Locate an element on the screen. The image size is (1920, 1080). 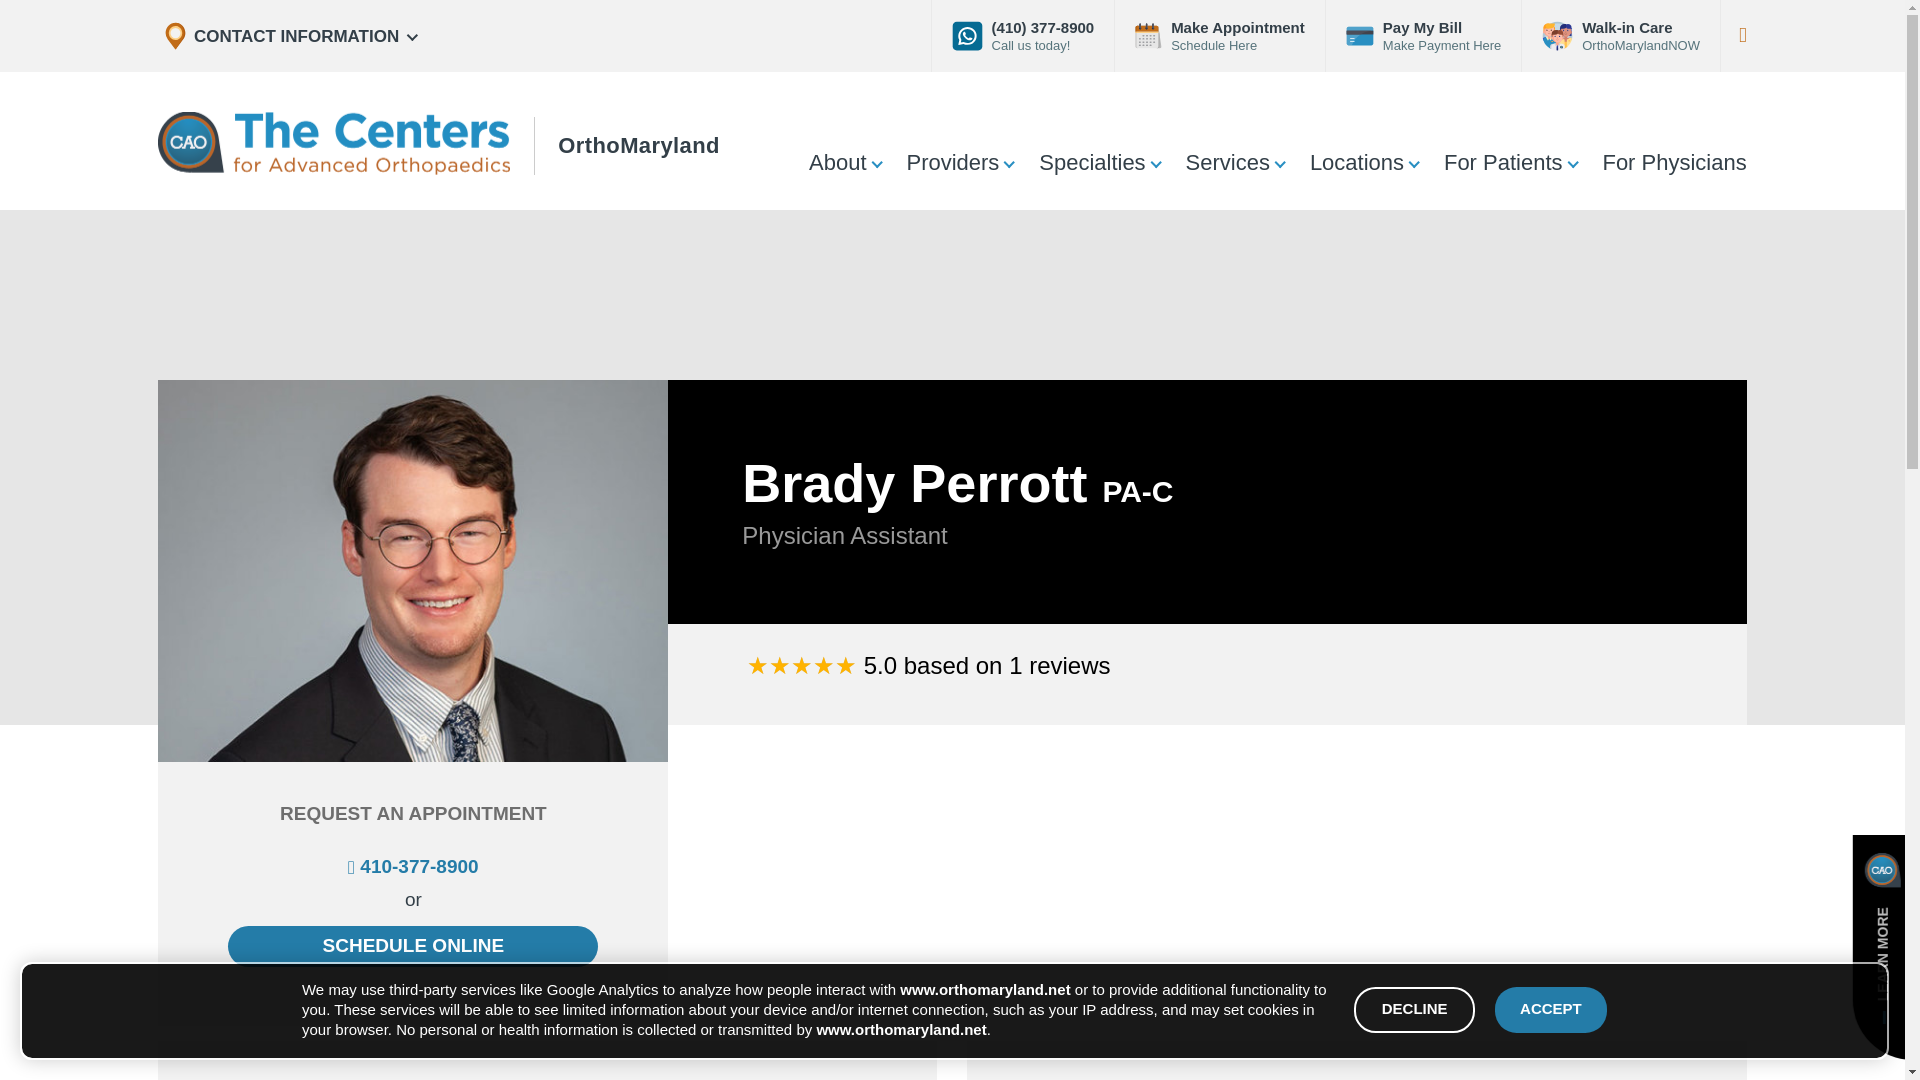
About section is located at coordinates (1228, 162).